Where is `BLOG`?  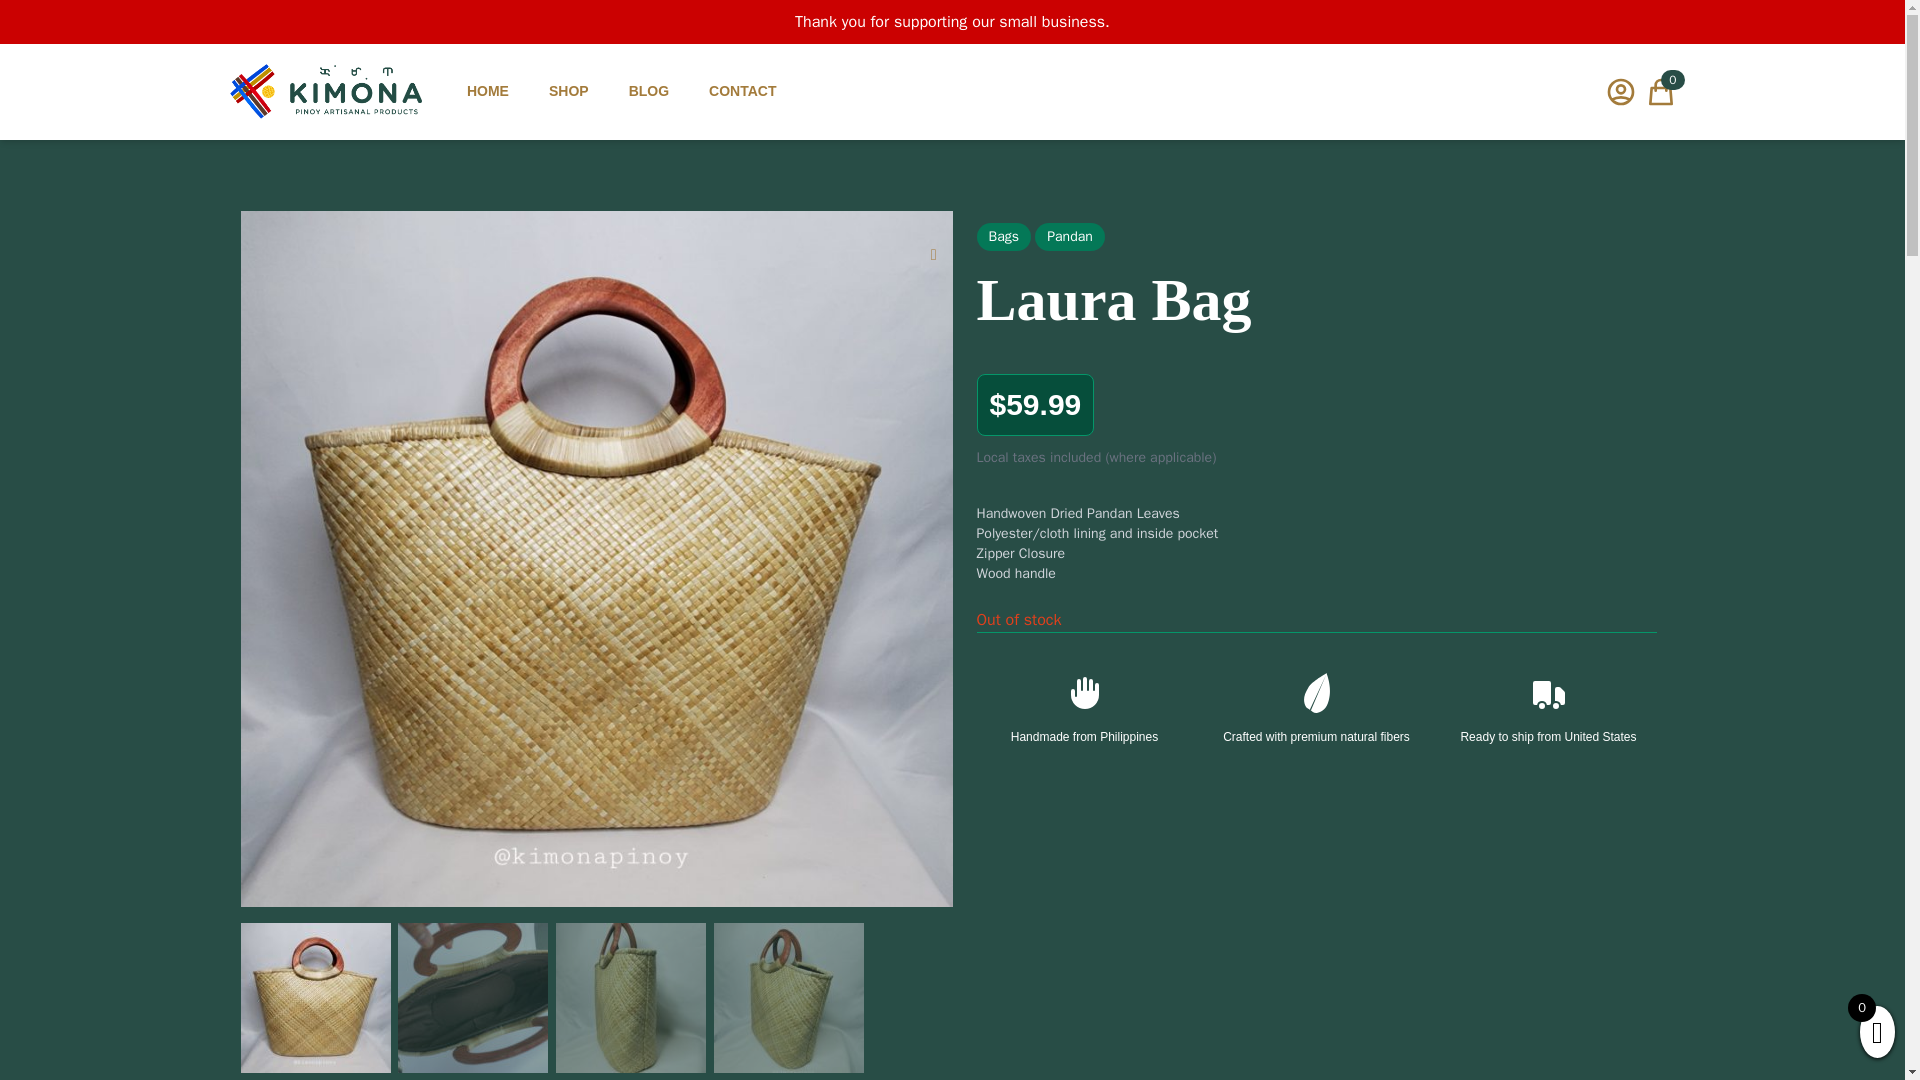 BLOG is located at coordinates (648, 91).